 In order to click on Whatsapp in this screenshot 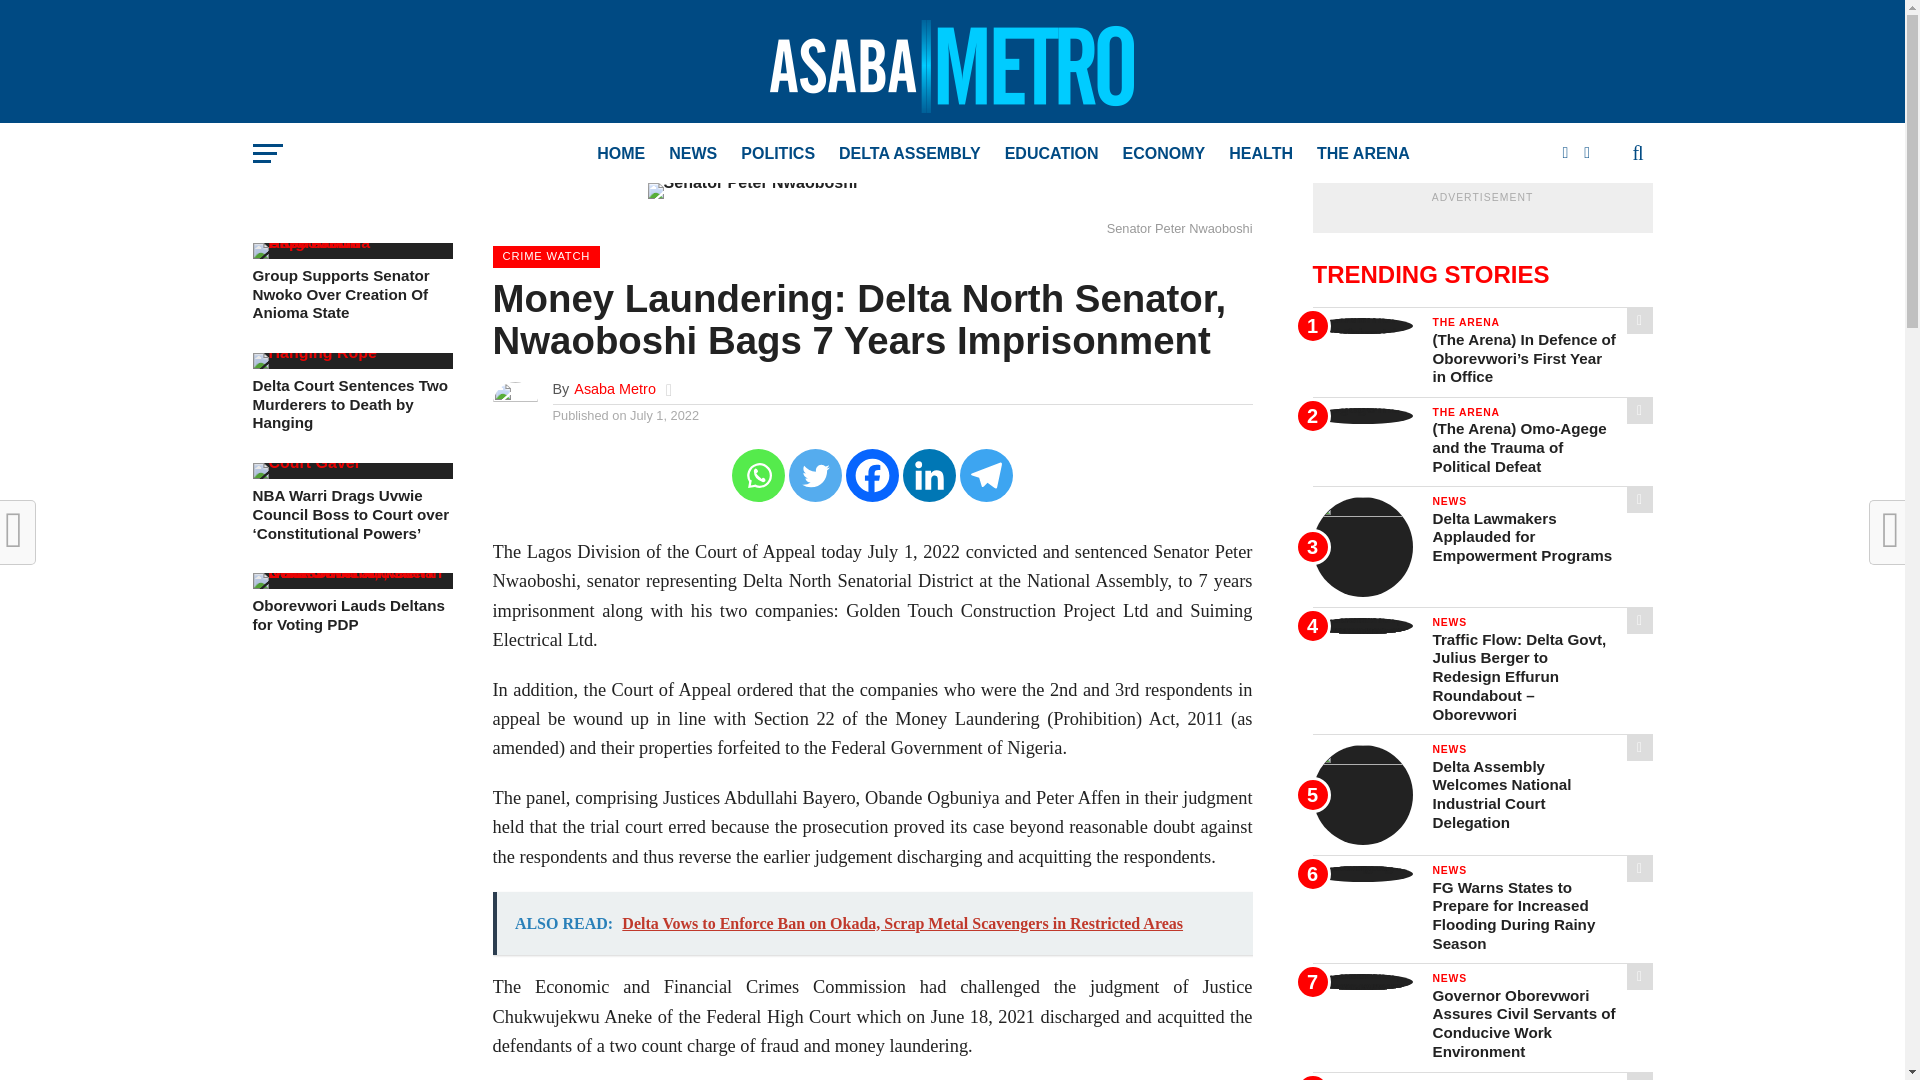, I will do `click(758, 476)`.